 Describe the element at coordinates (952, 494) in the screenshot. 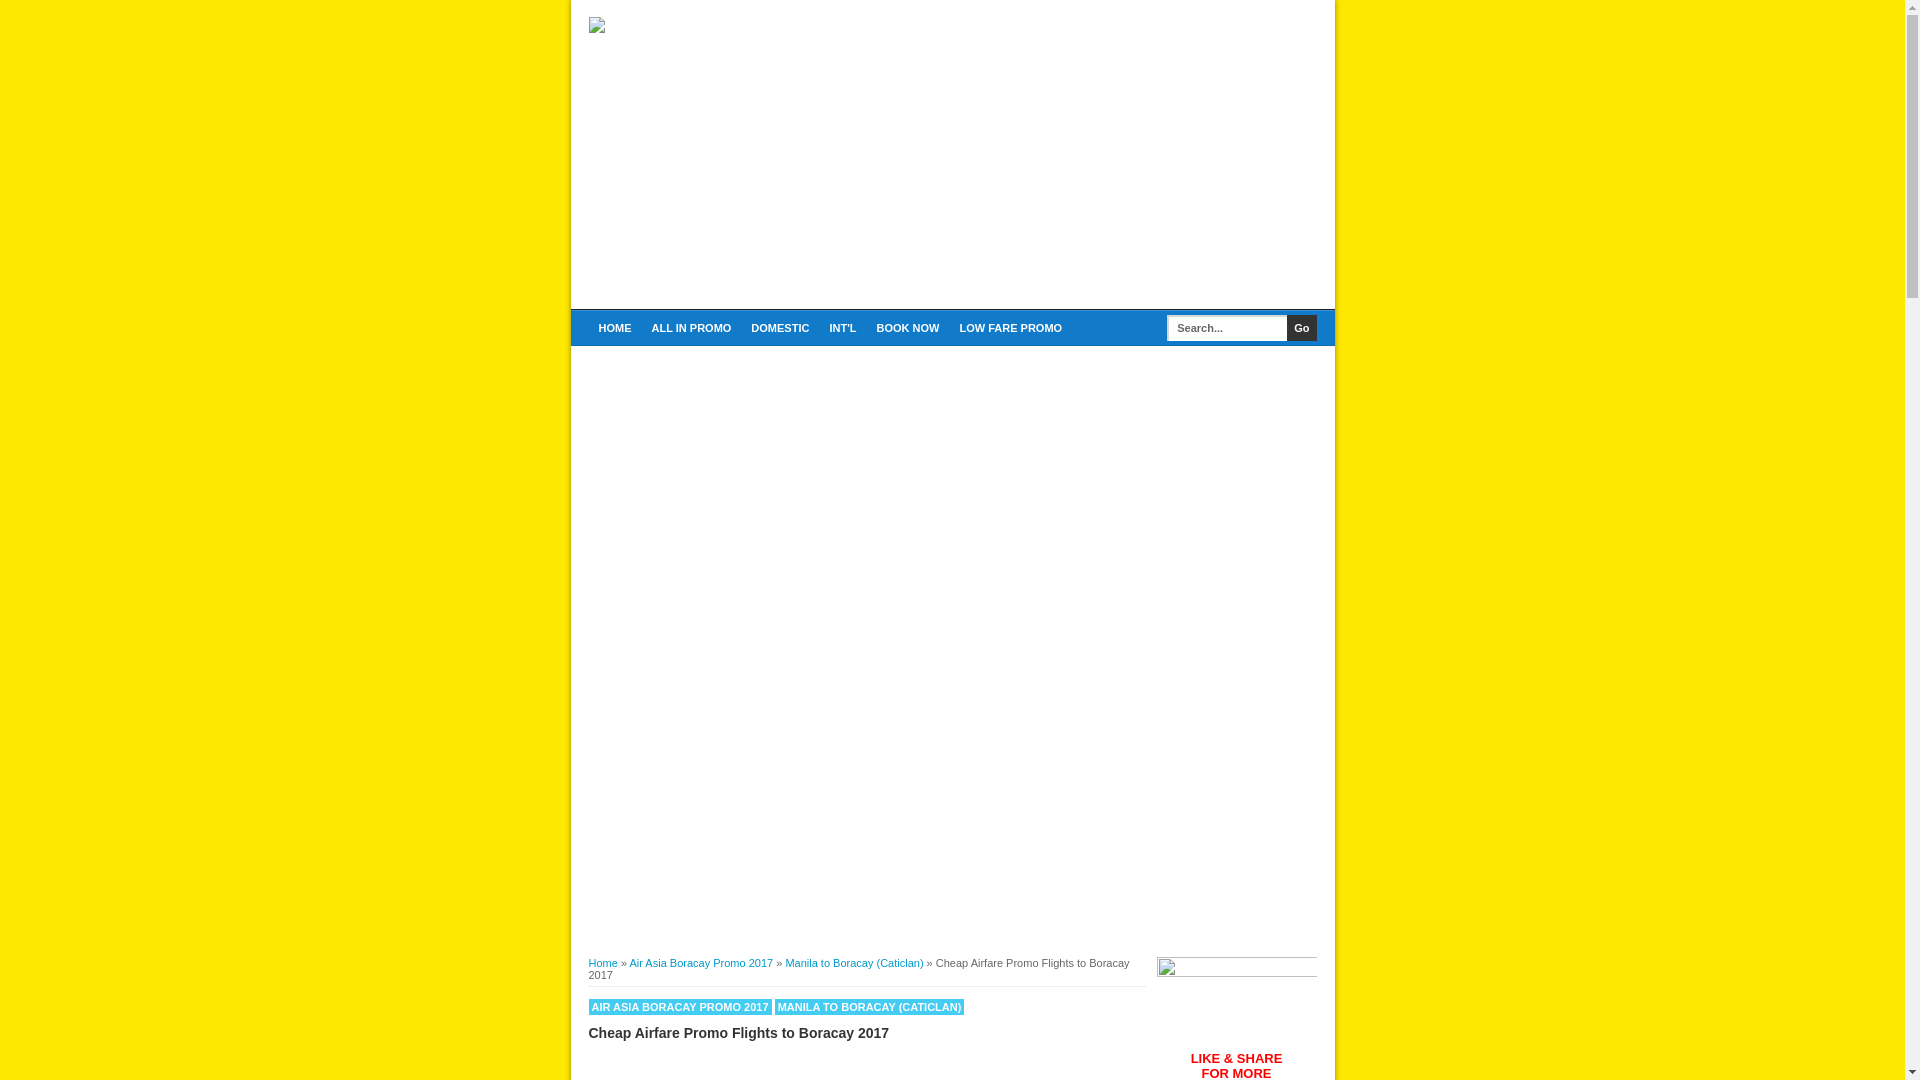

I see `Advertisement` at that location.